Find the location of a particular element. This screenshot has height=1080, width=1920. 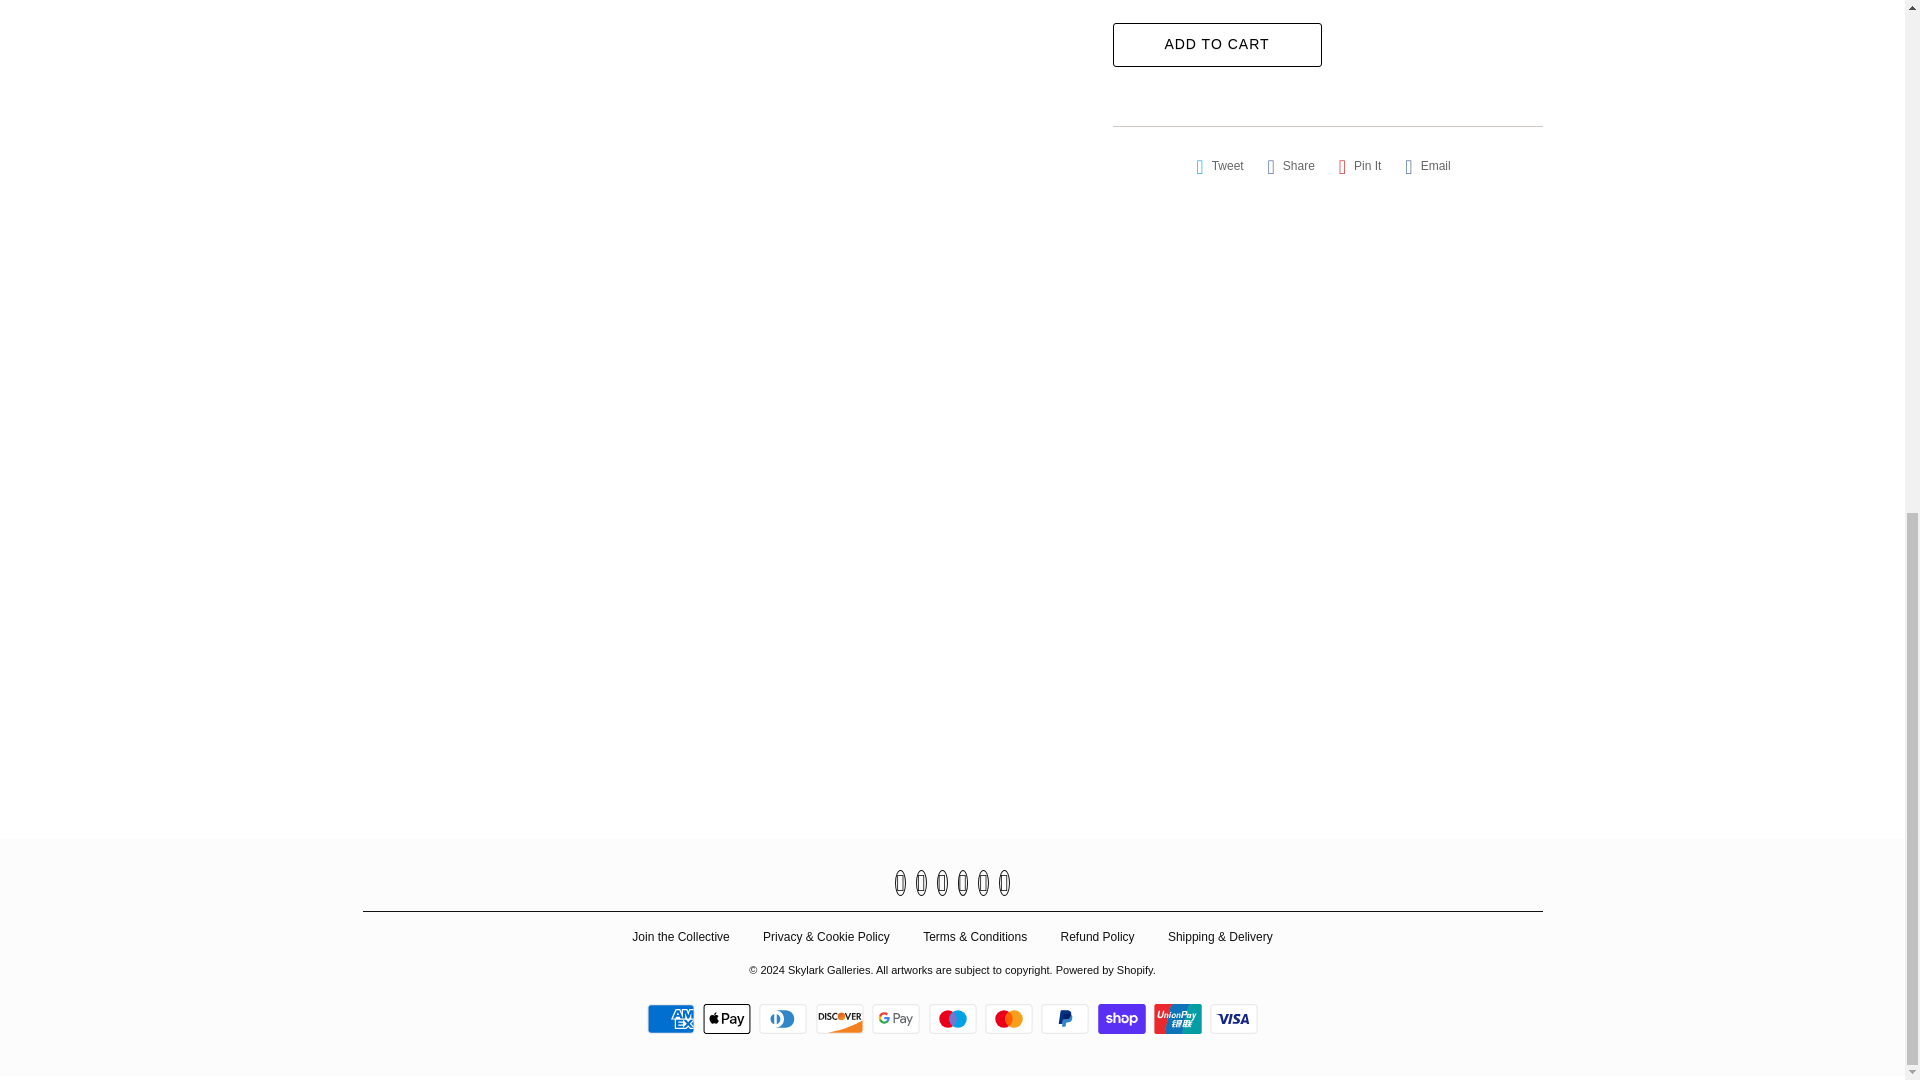

Visa is located at coordinates (1233, 1018).